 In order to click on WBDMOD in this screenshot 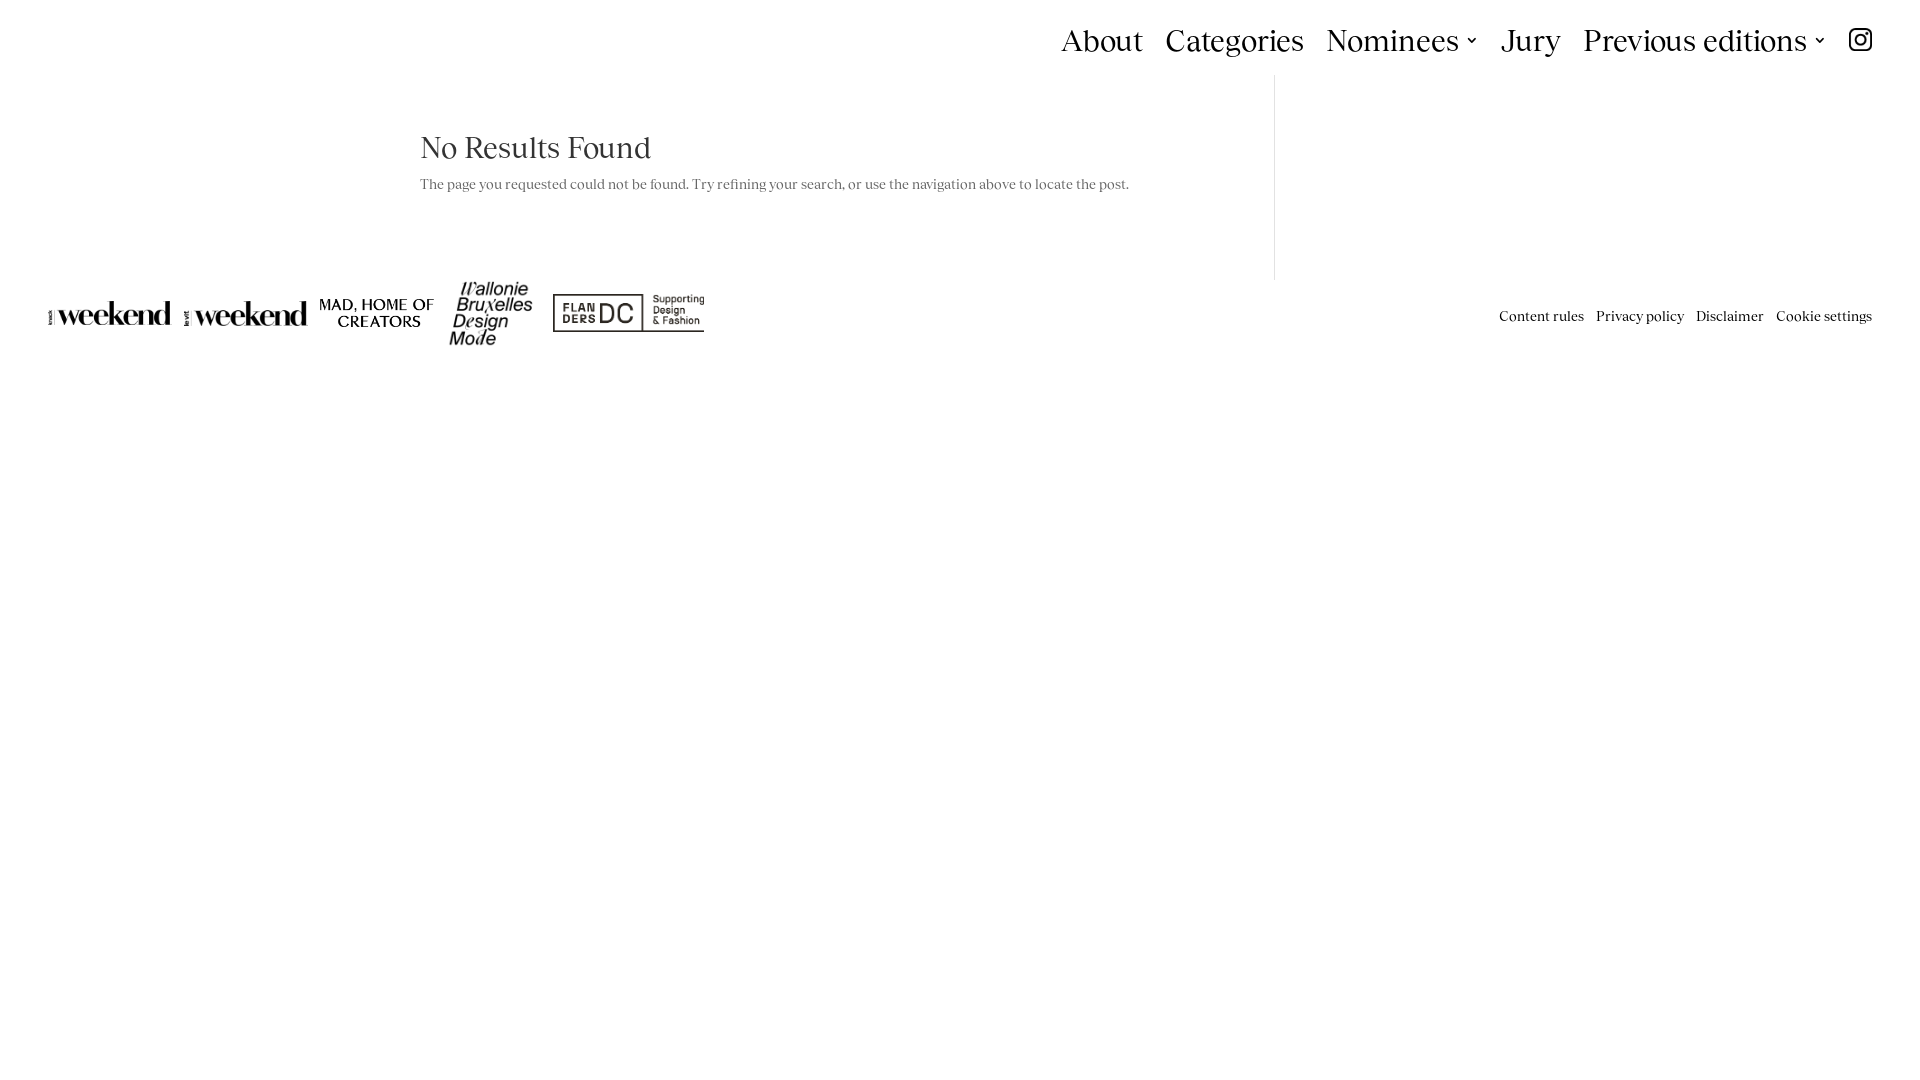, I will do `click(494, 314)`.